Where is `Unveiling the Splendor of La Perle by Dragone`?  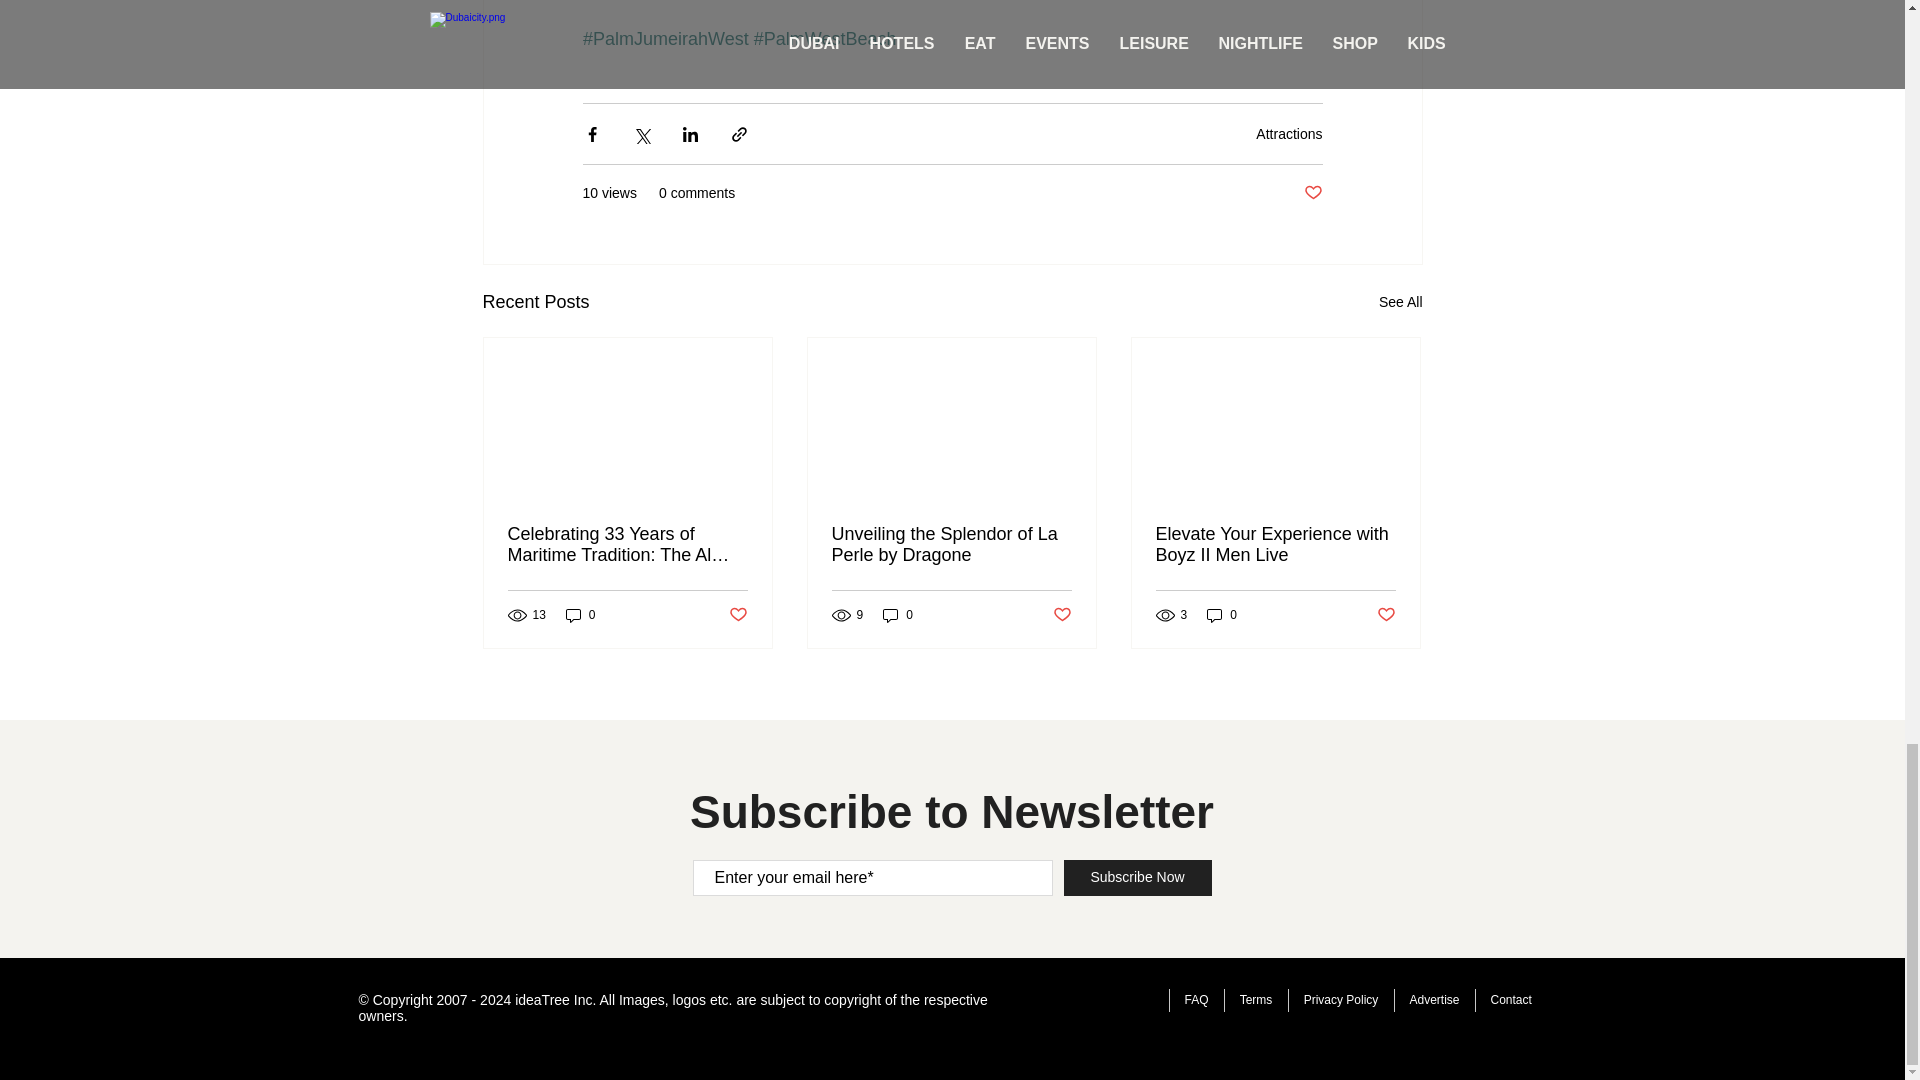 Unveiling the Splendor of La Perle by Dragone is located at coordinates (951, 544).